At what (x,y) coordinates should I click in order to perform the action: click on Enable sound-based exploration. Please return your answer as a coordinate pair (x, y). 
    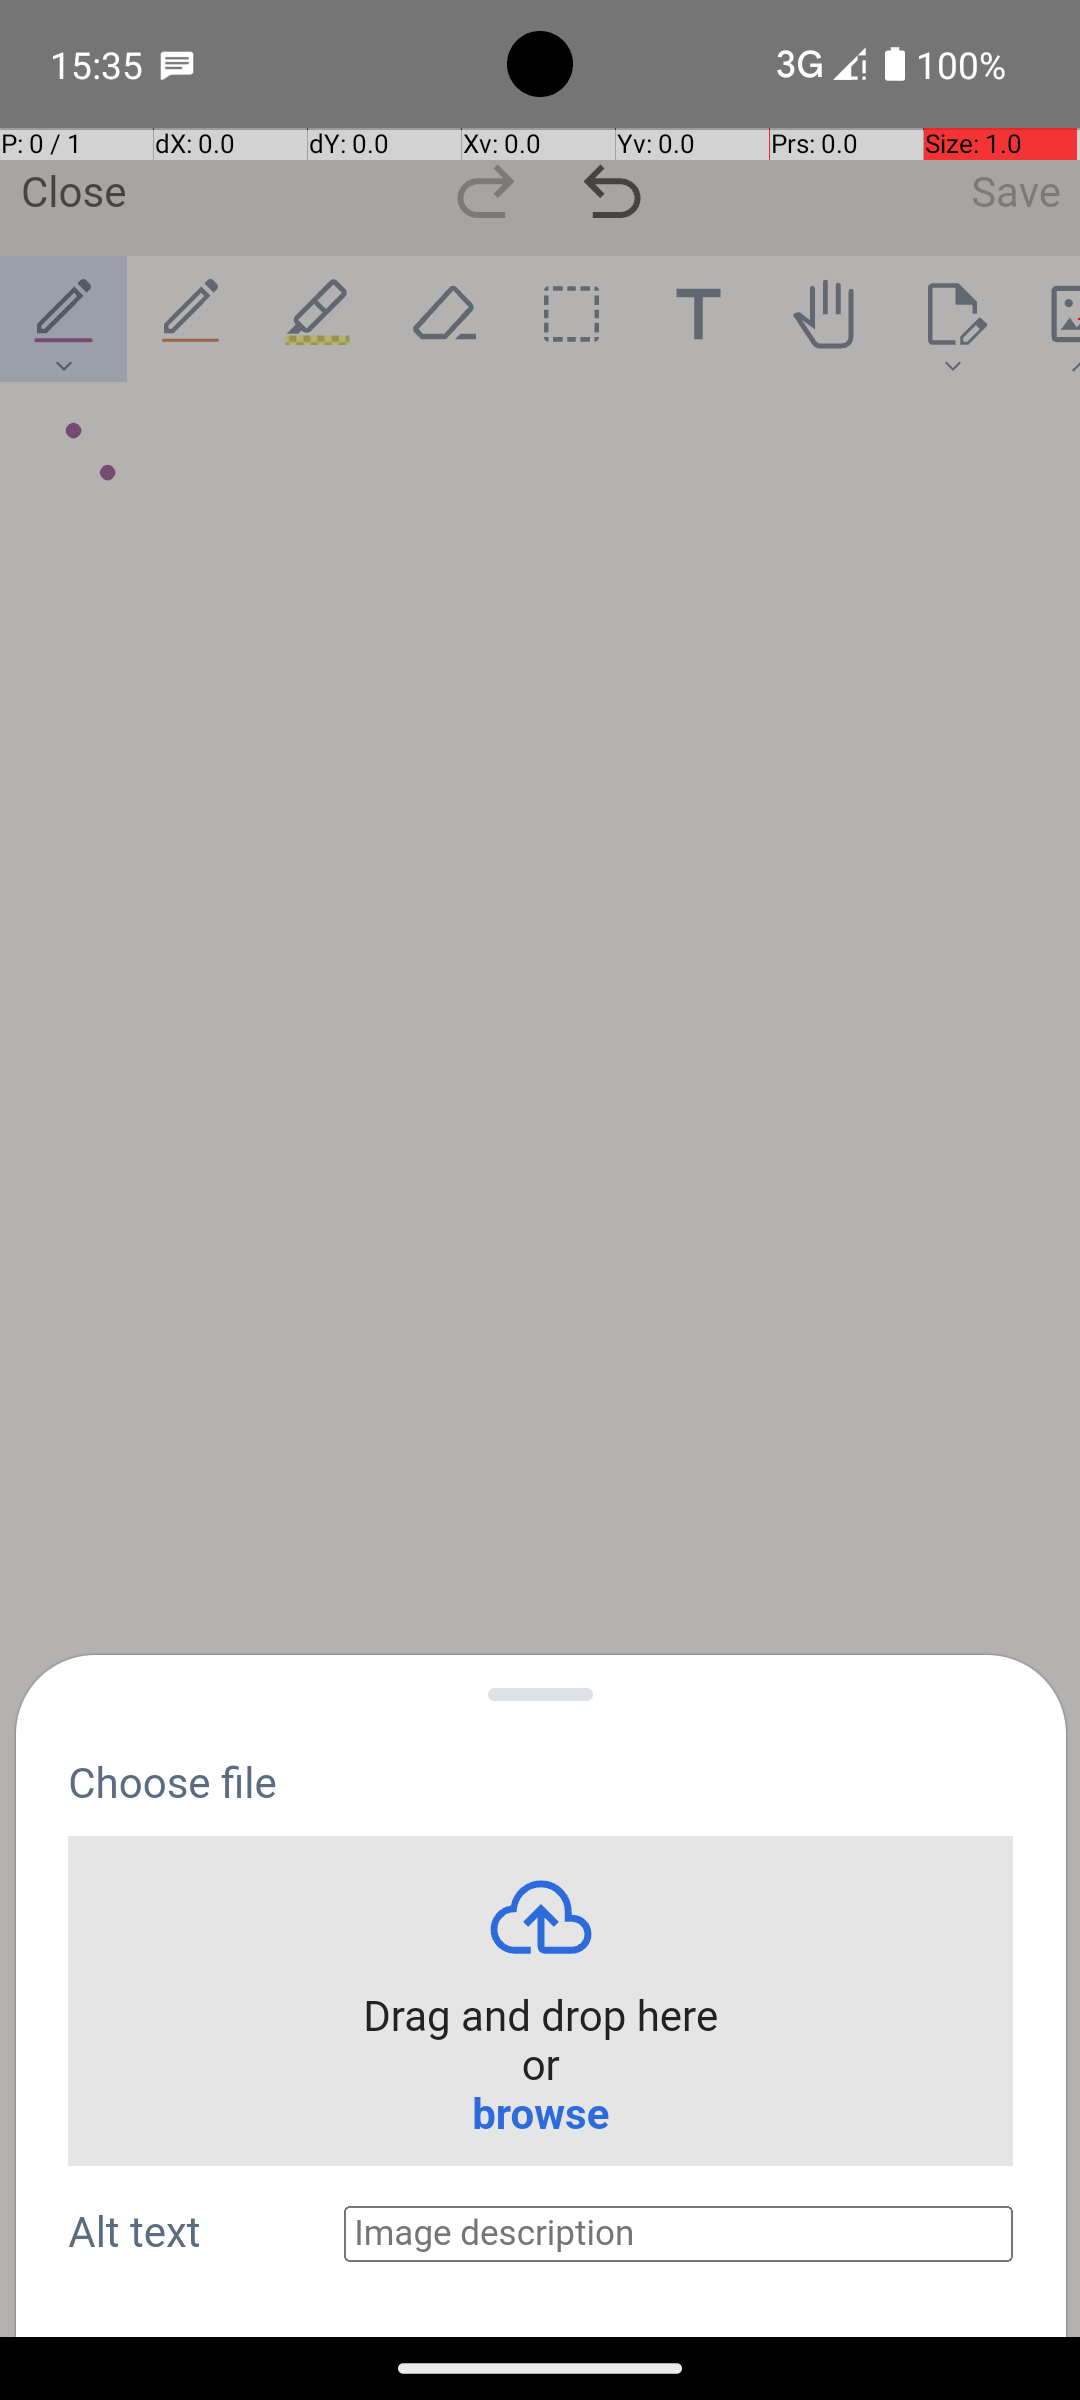
    Looking at the image, I should click on (108, 474).